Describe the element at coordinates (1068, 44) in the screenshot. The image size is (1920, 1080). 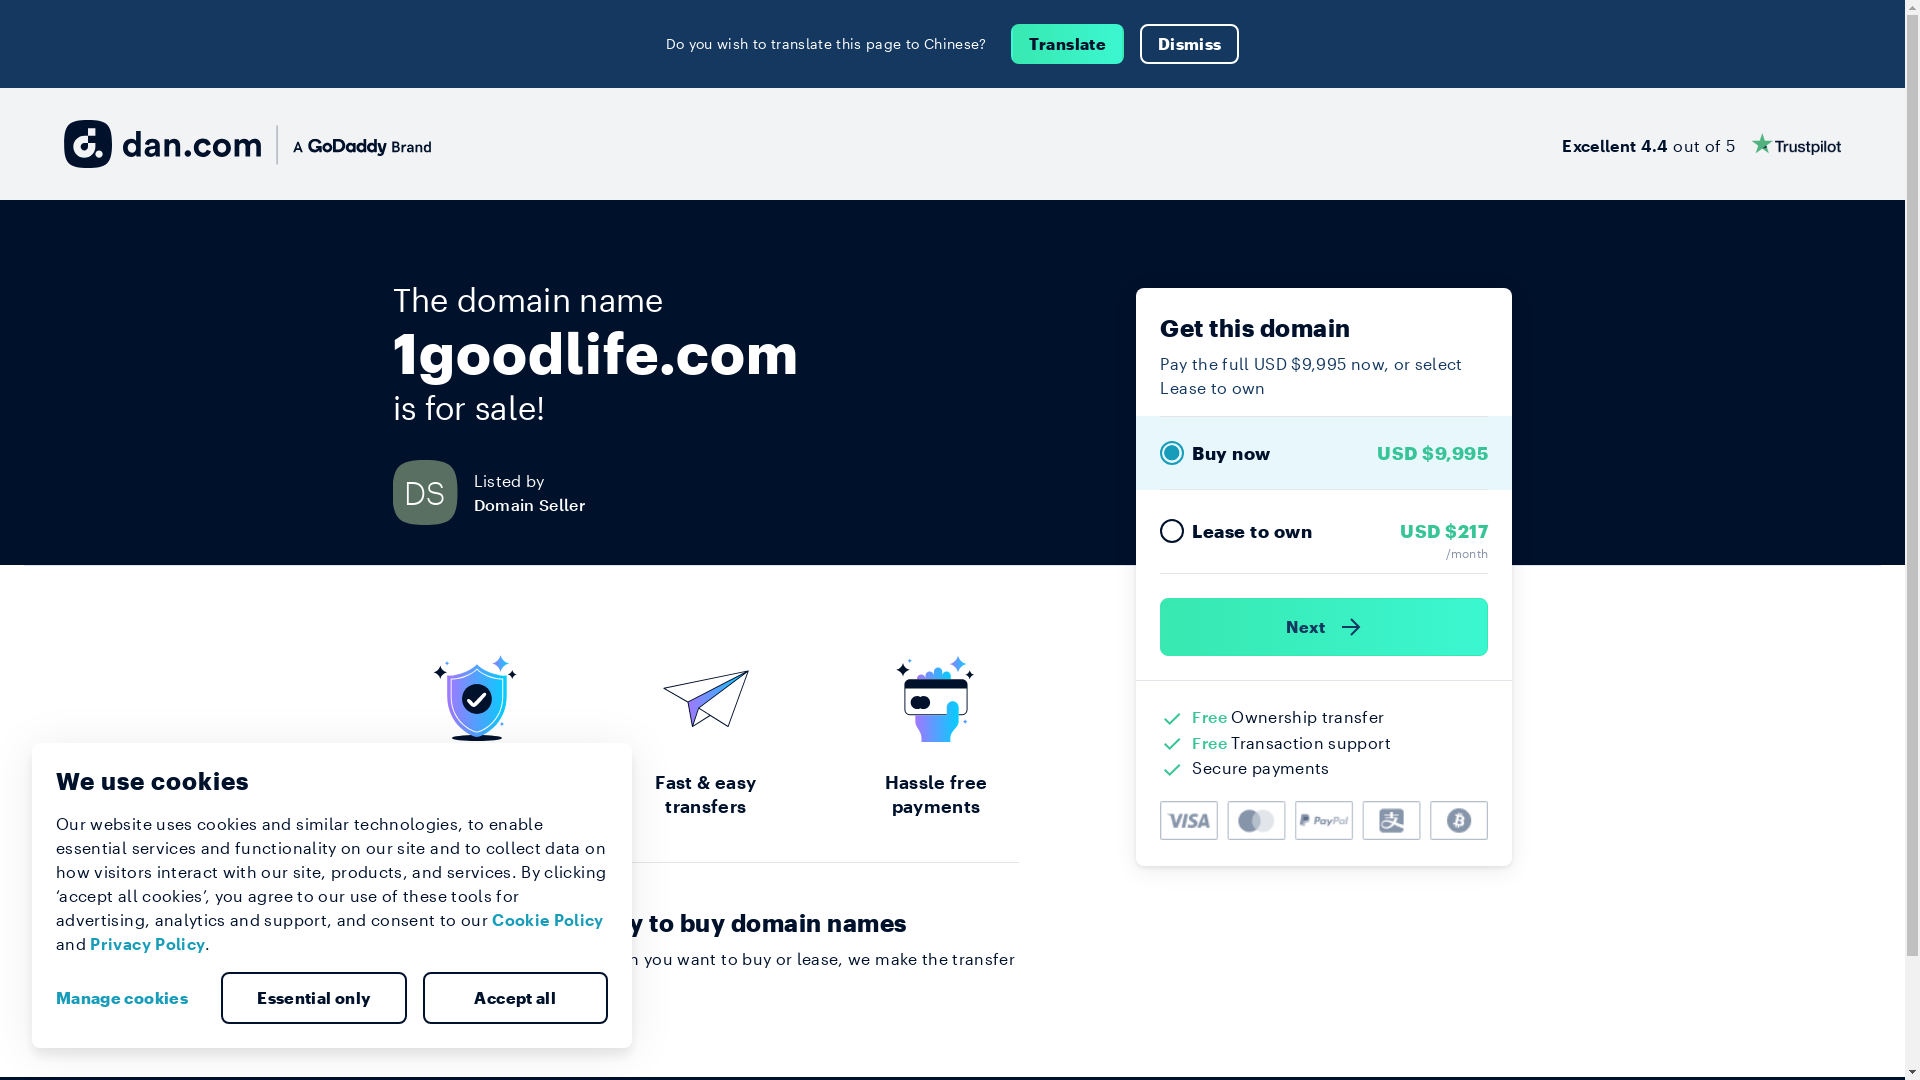
I see `Translate` at that location.